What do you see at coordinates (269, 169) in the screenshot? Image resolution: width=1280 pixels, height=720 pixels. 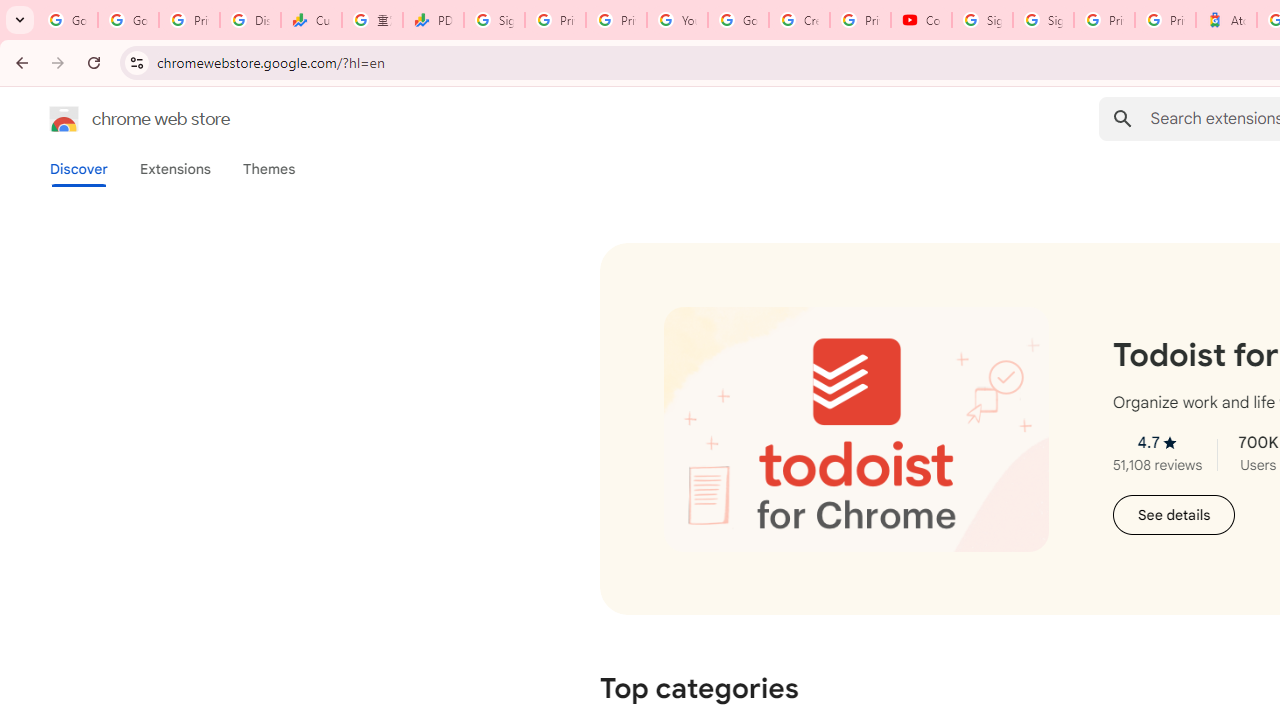 I see `Themes` at bounding box center [269, 169].